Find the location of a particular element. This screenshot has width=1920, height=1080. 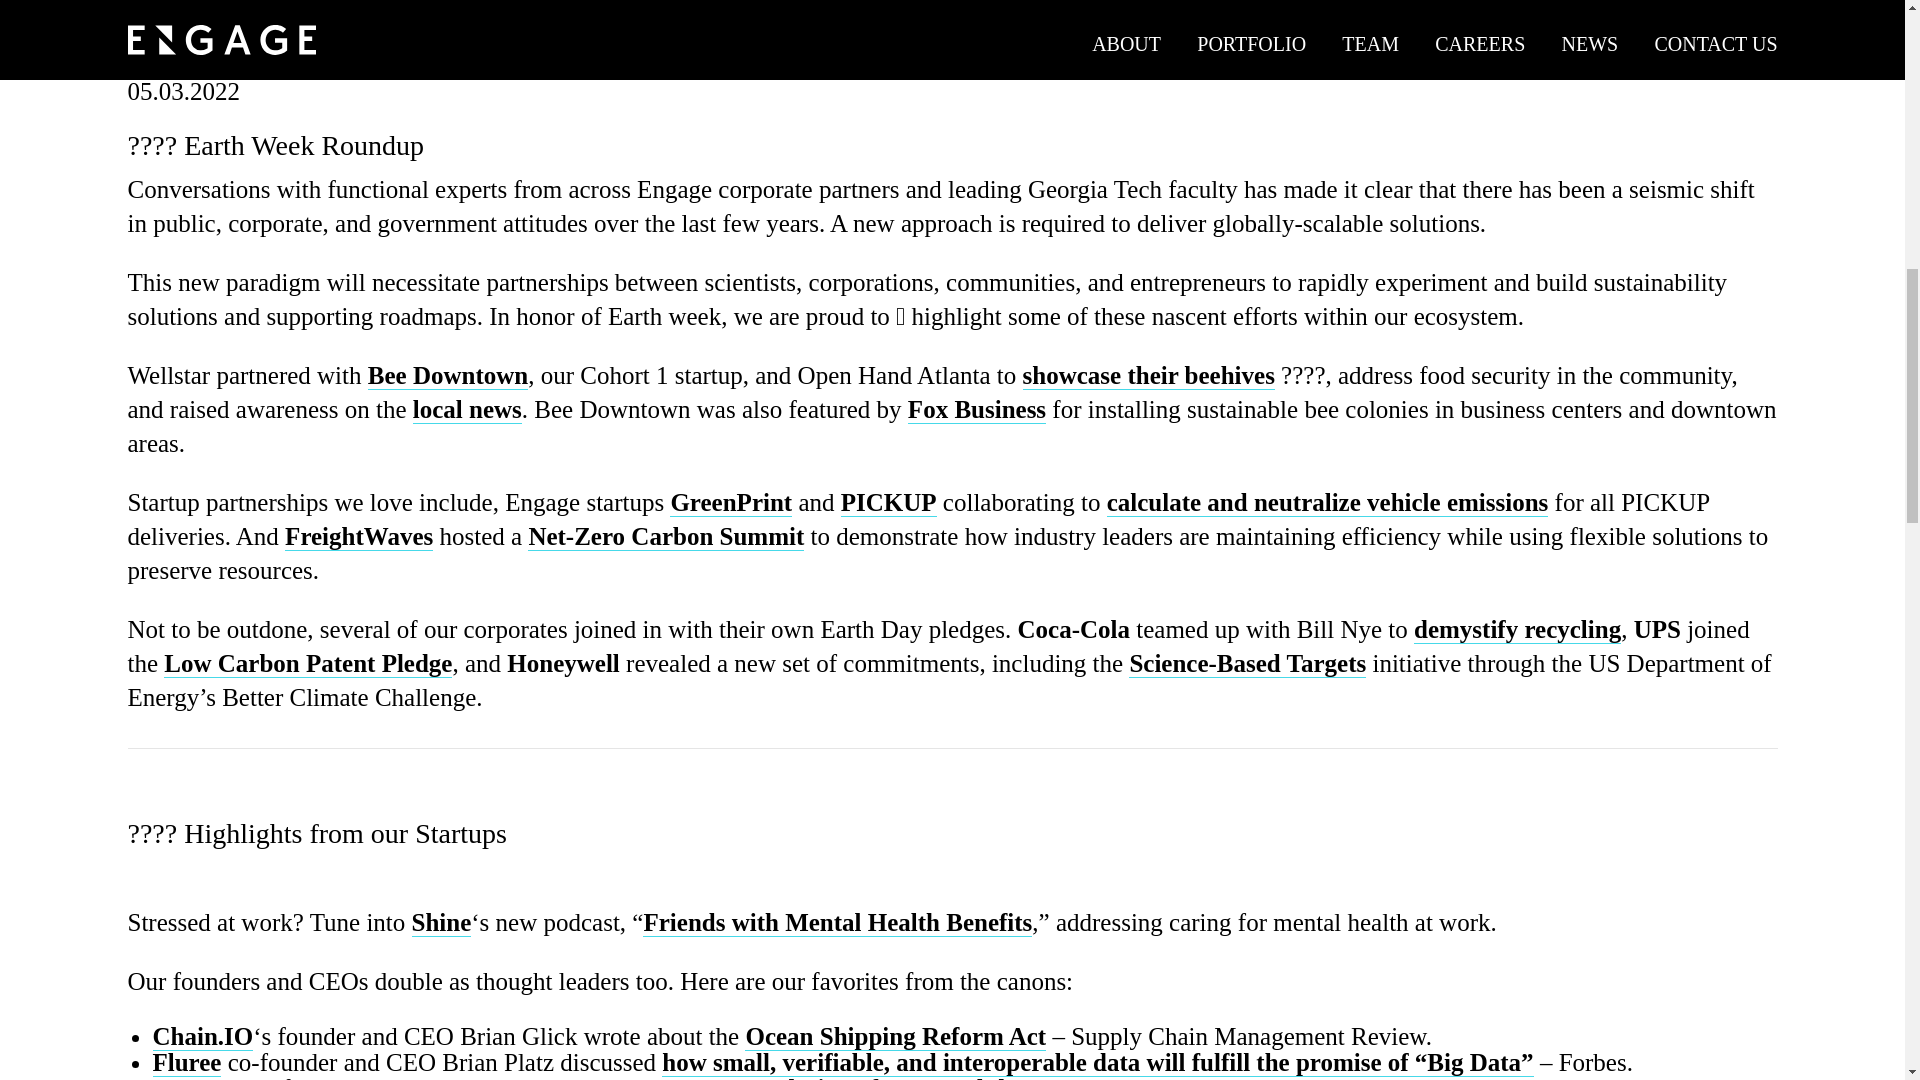

Bee Downtown is located at coordinates (448, 375).